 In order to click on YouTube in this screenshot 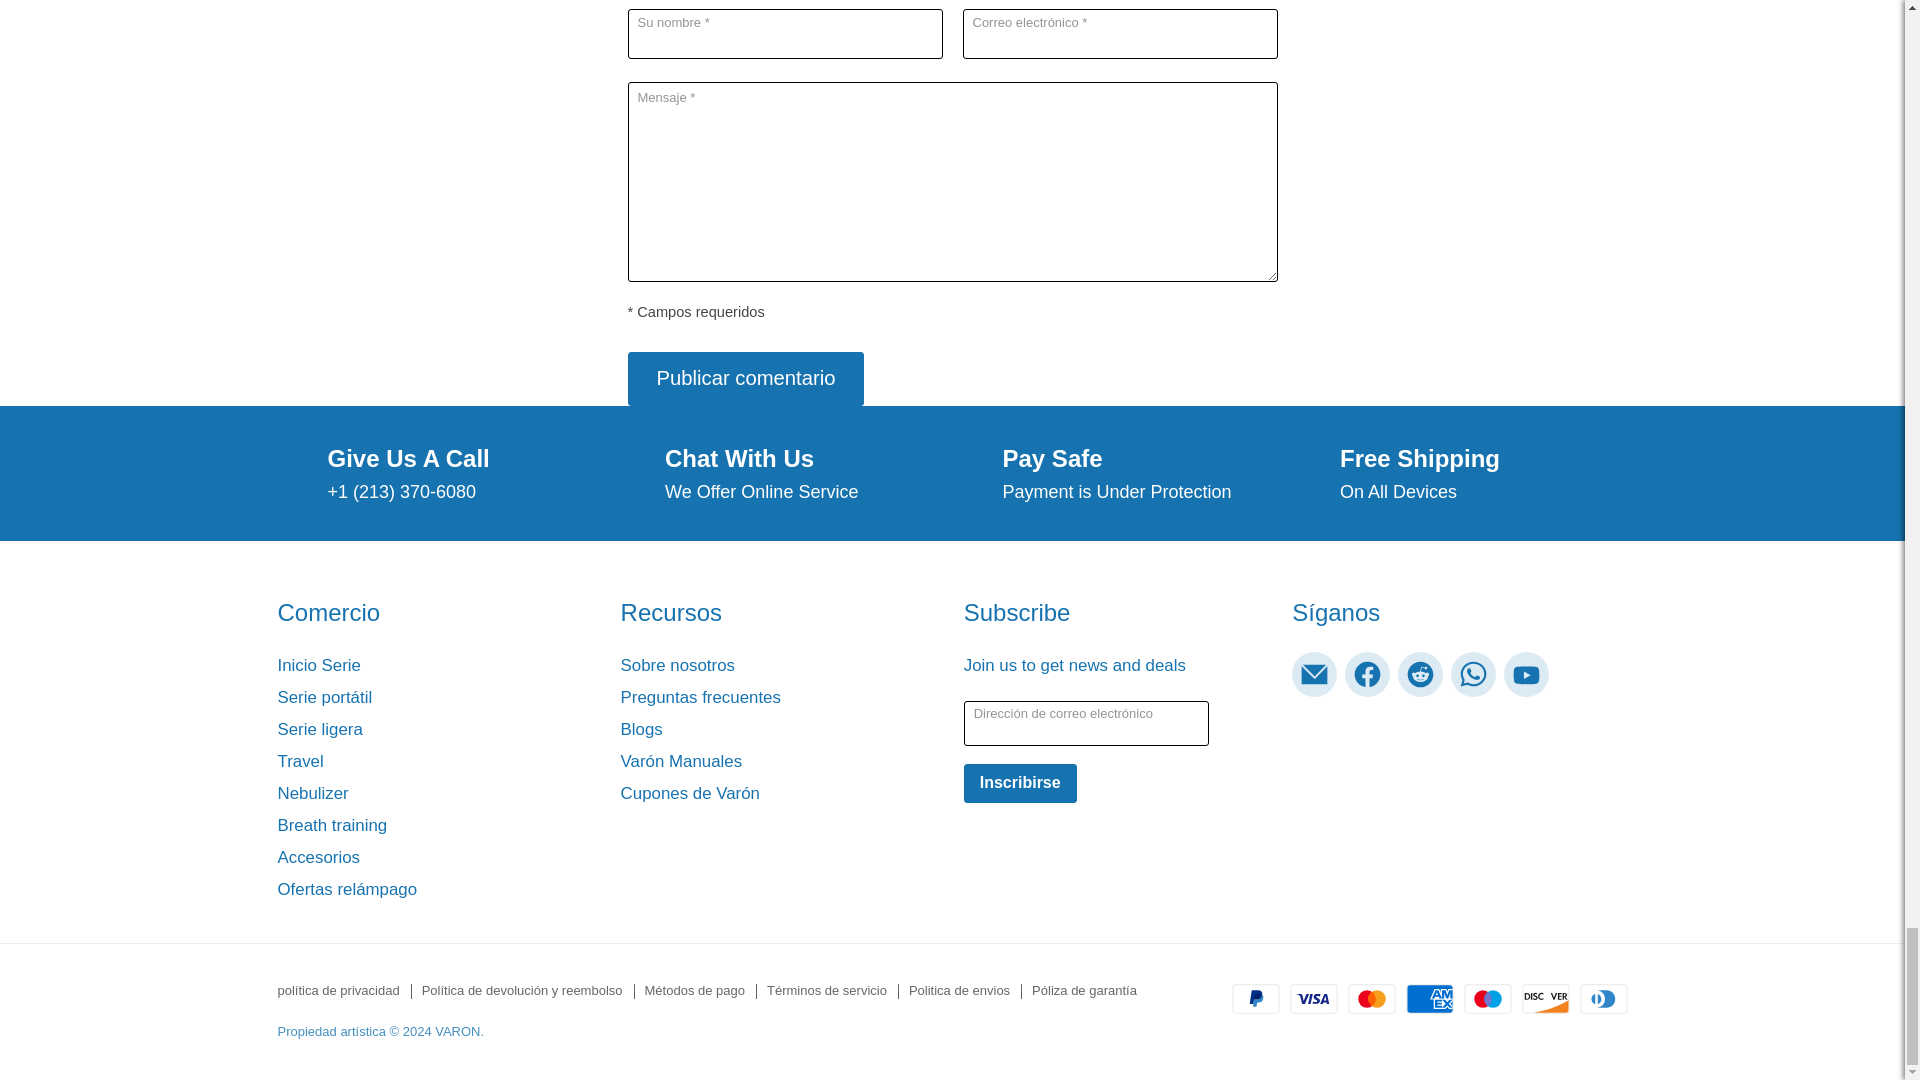, I will do `click(1526, 674)`.